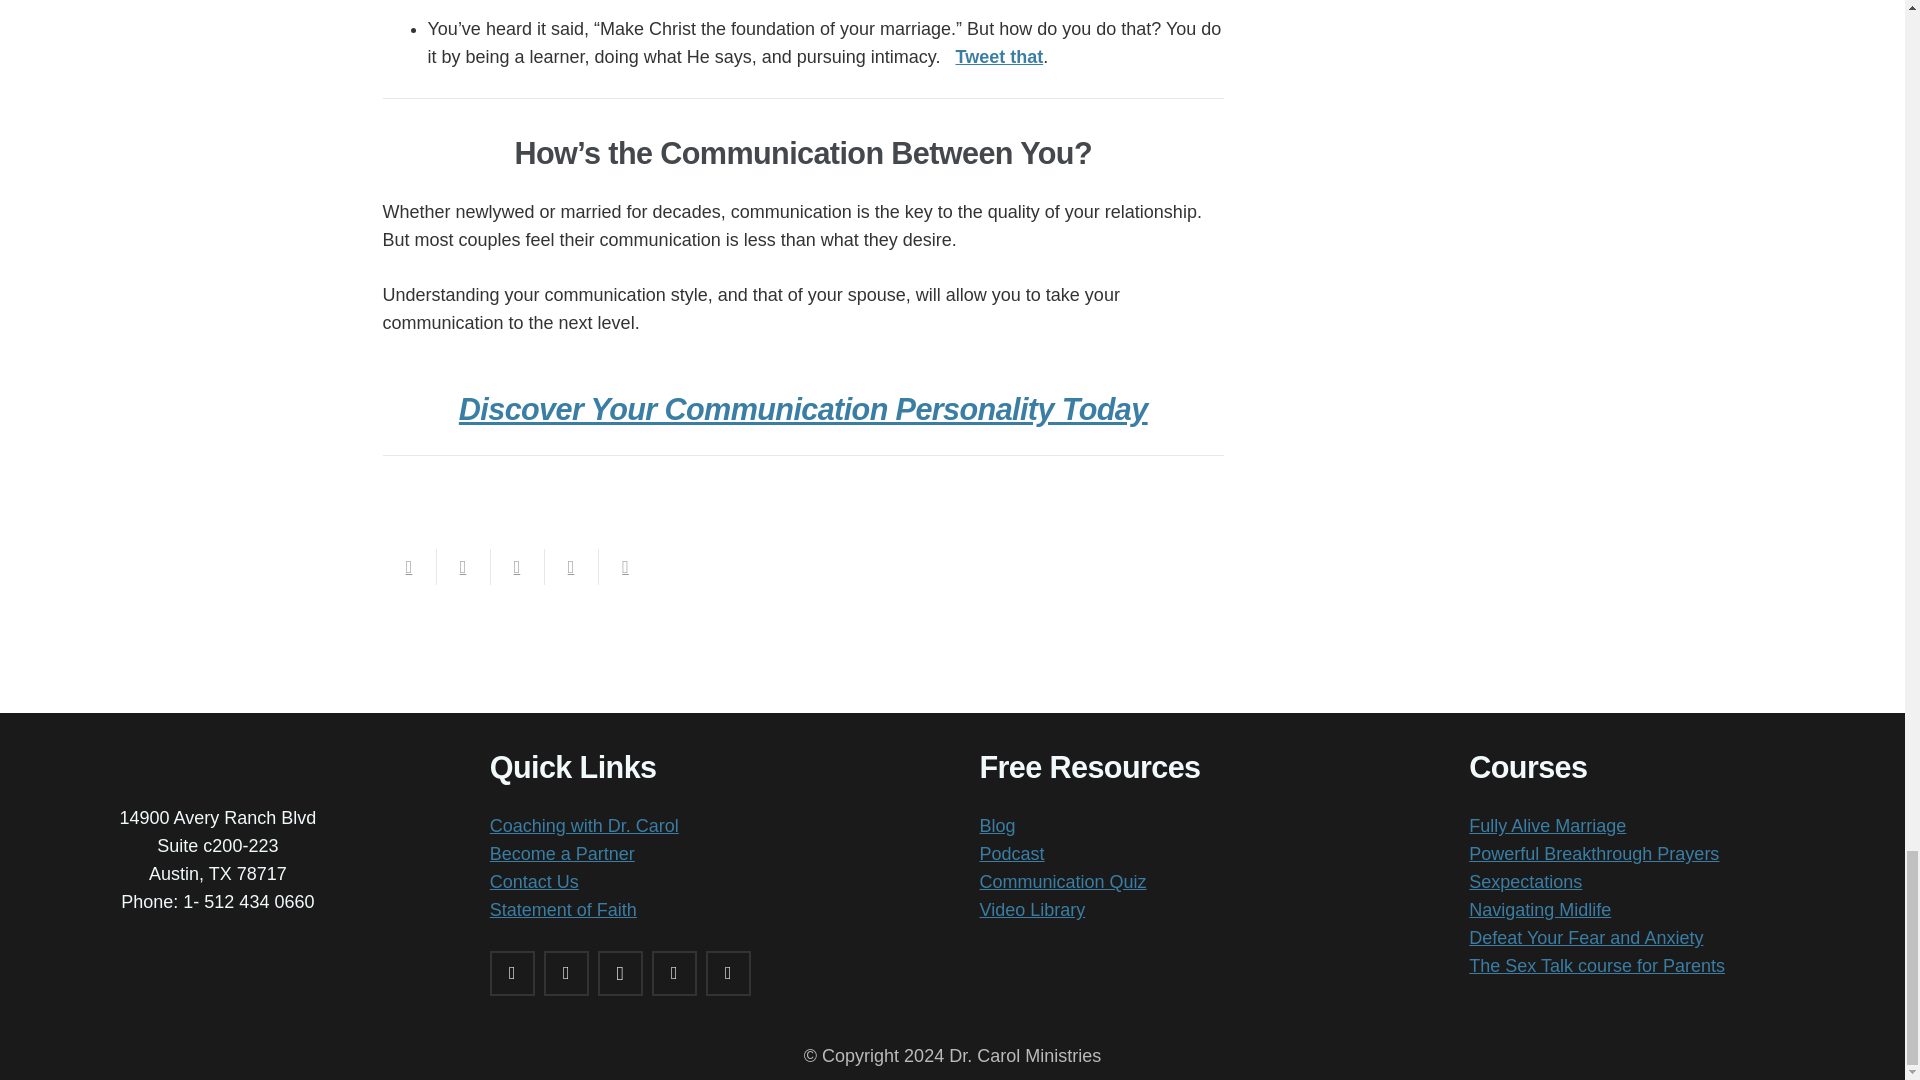  I want to click on Share this, so click(462, 566).